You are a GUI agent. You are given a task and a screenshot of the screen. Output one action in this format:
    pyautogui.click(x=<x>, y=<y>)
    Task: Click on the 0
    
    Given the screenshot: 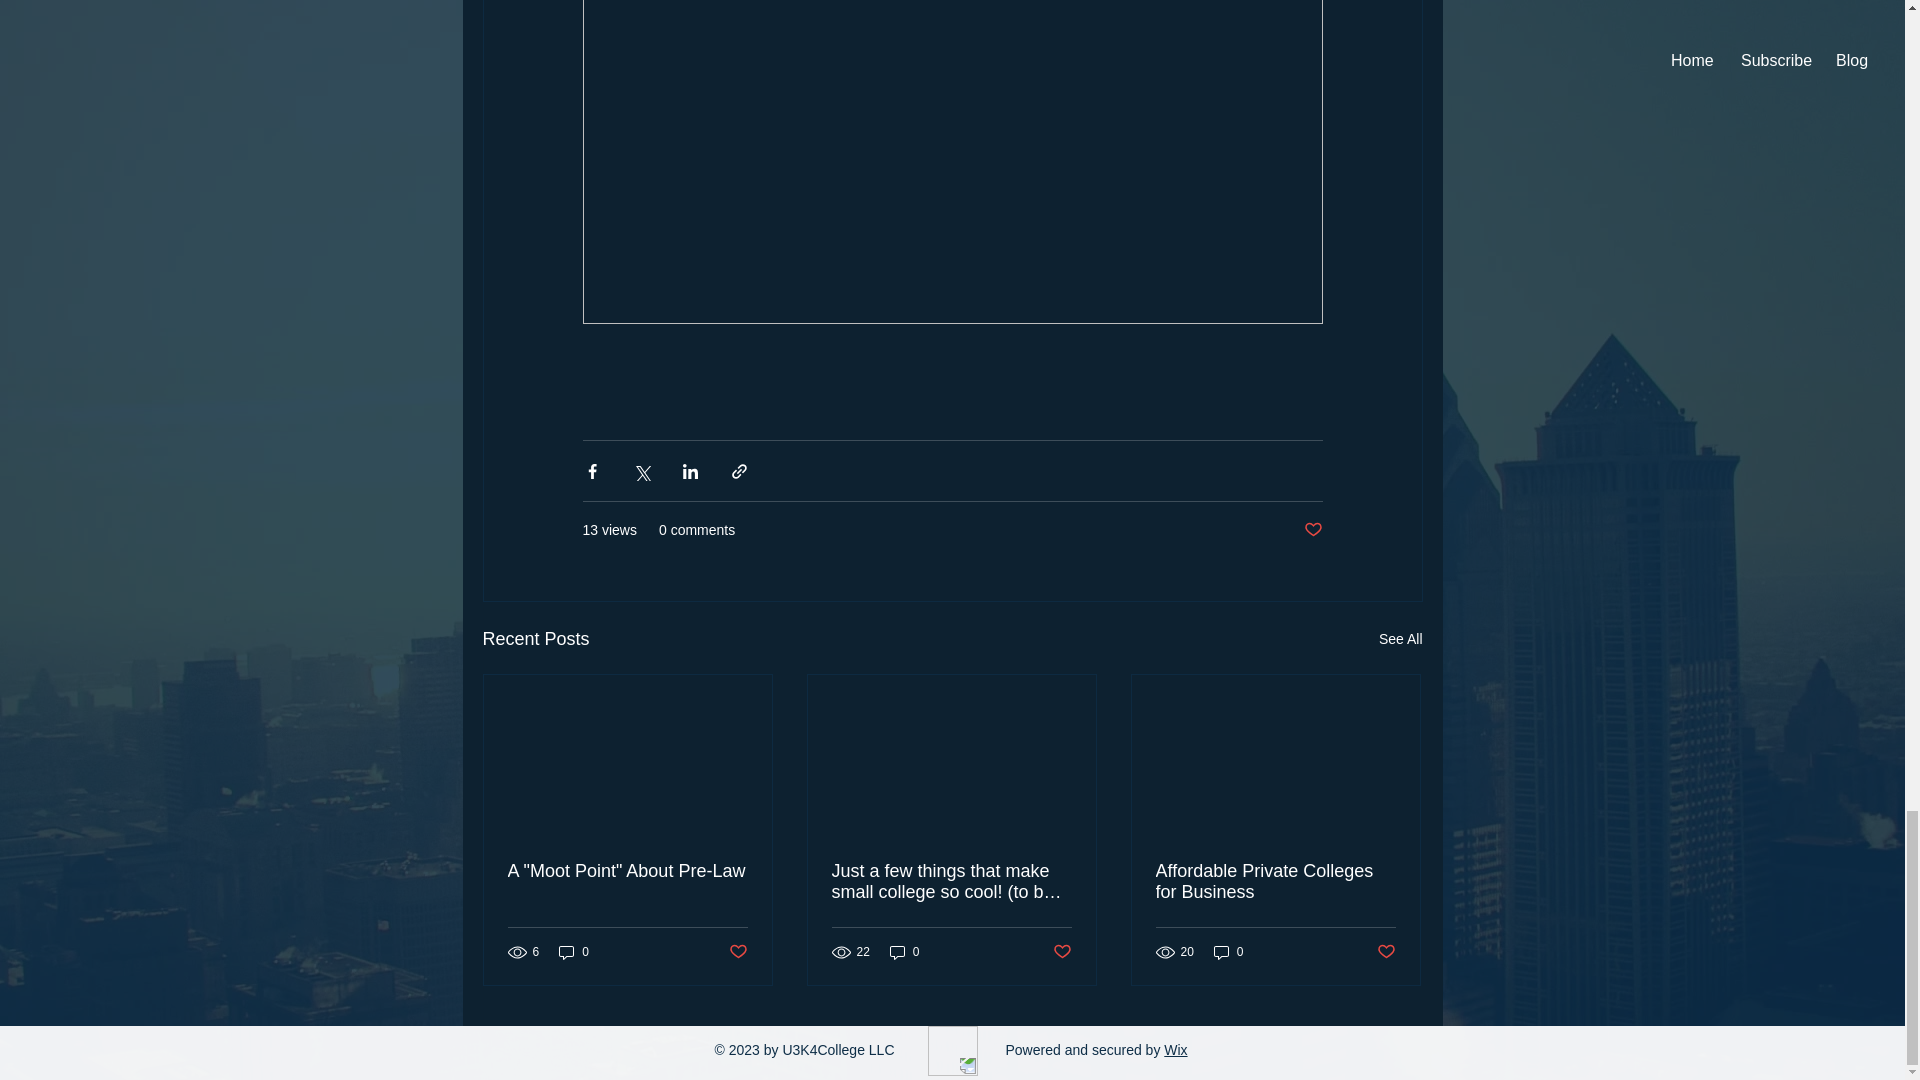 What is the action you would take?
    pyautogui.click(x=574, y=952)
    